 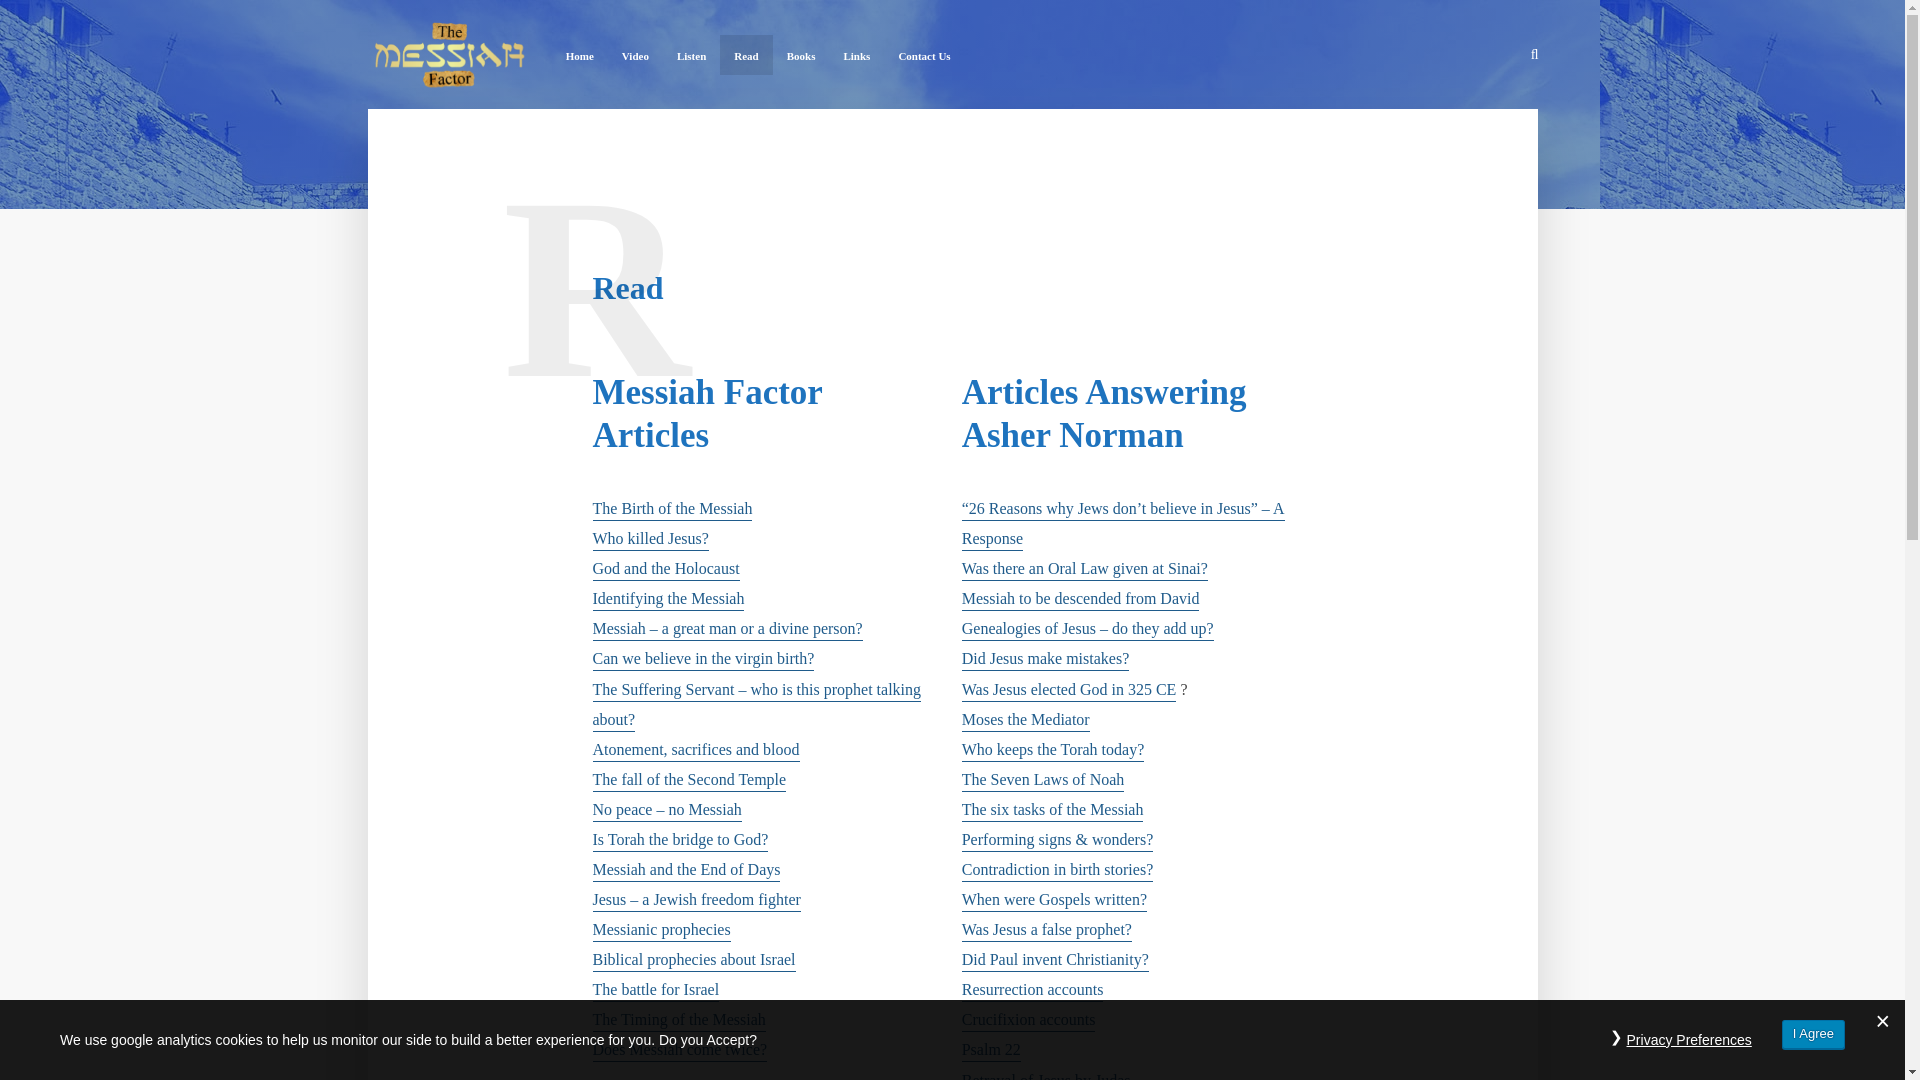 What do you see at coordinates (660, 931) in the screenshot?
I see `Messianic prophecies` at bounding box center [660, 931].